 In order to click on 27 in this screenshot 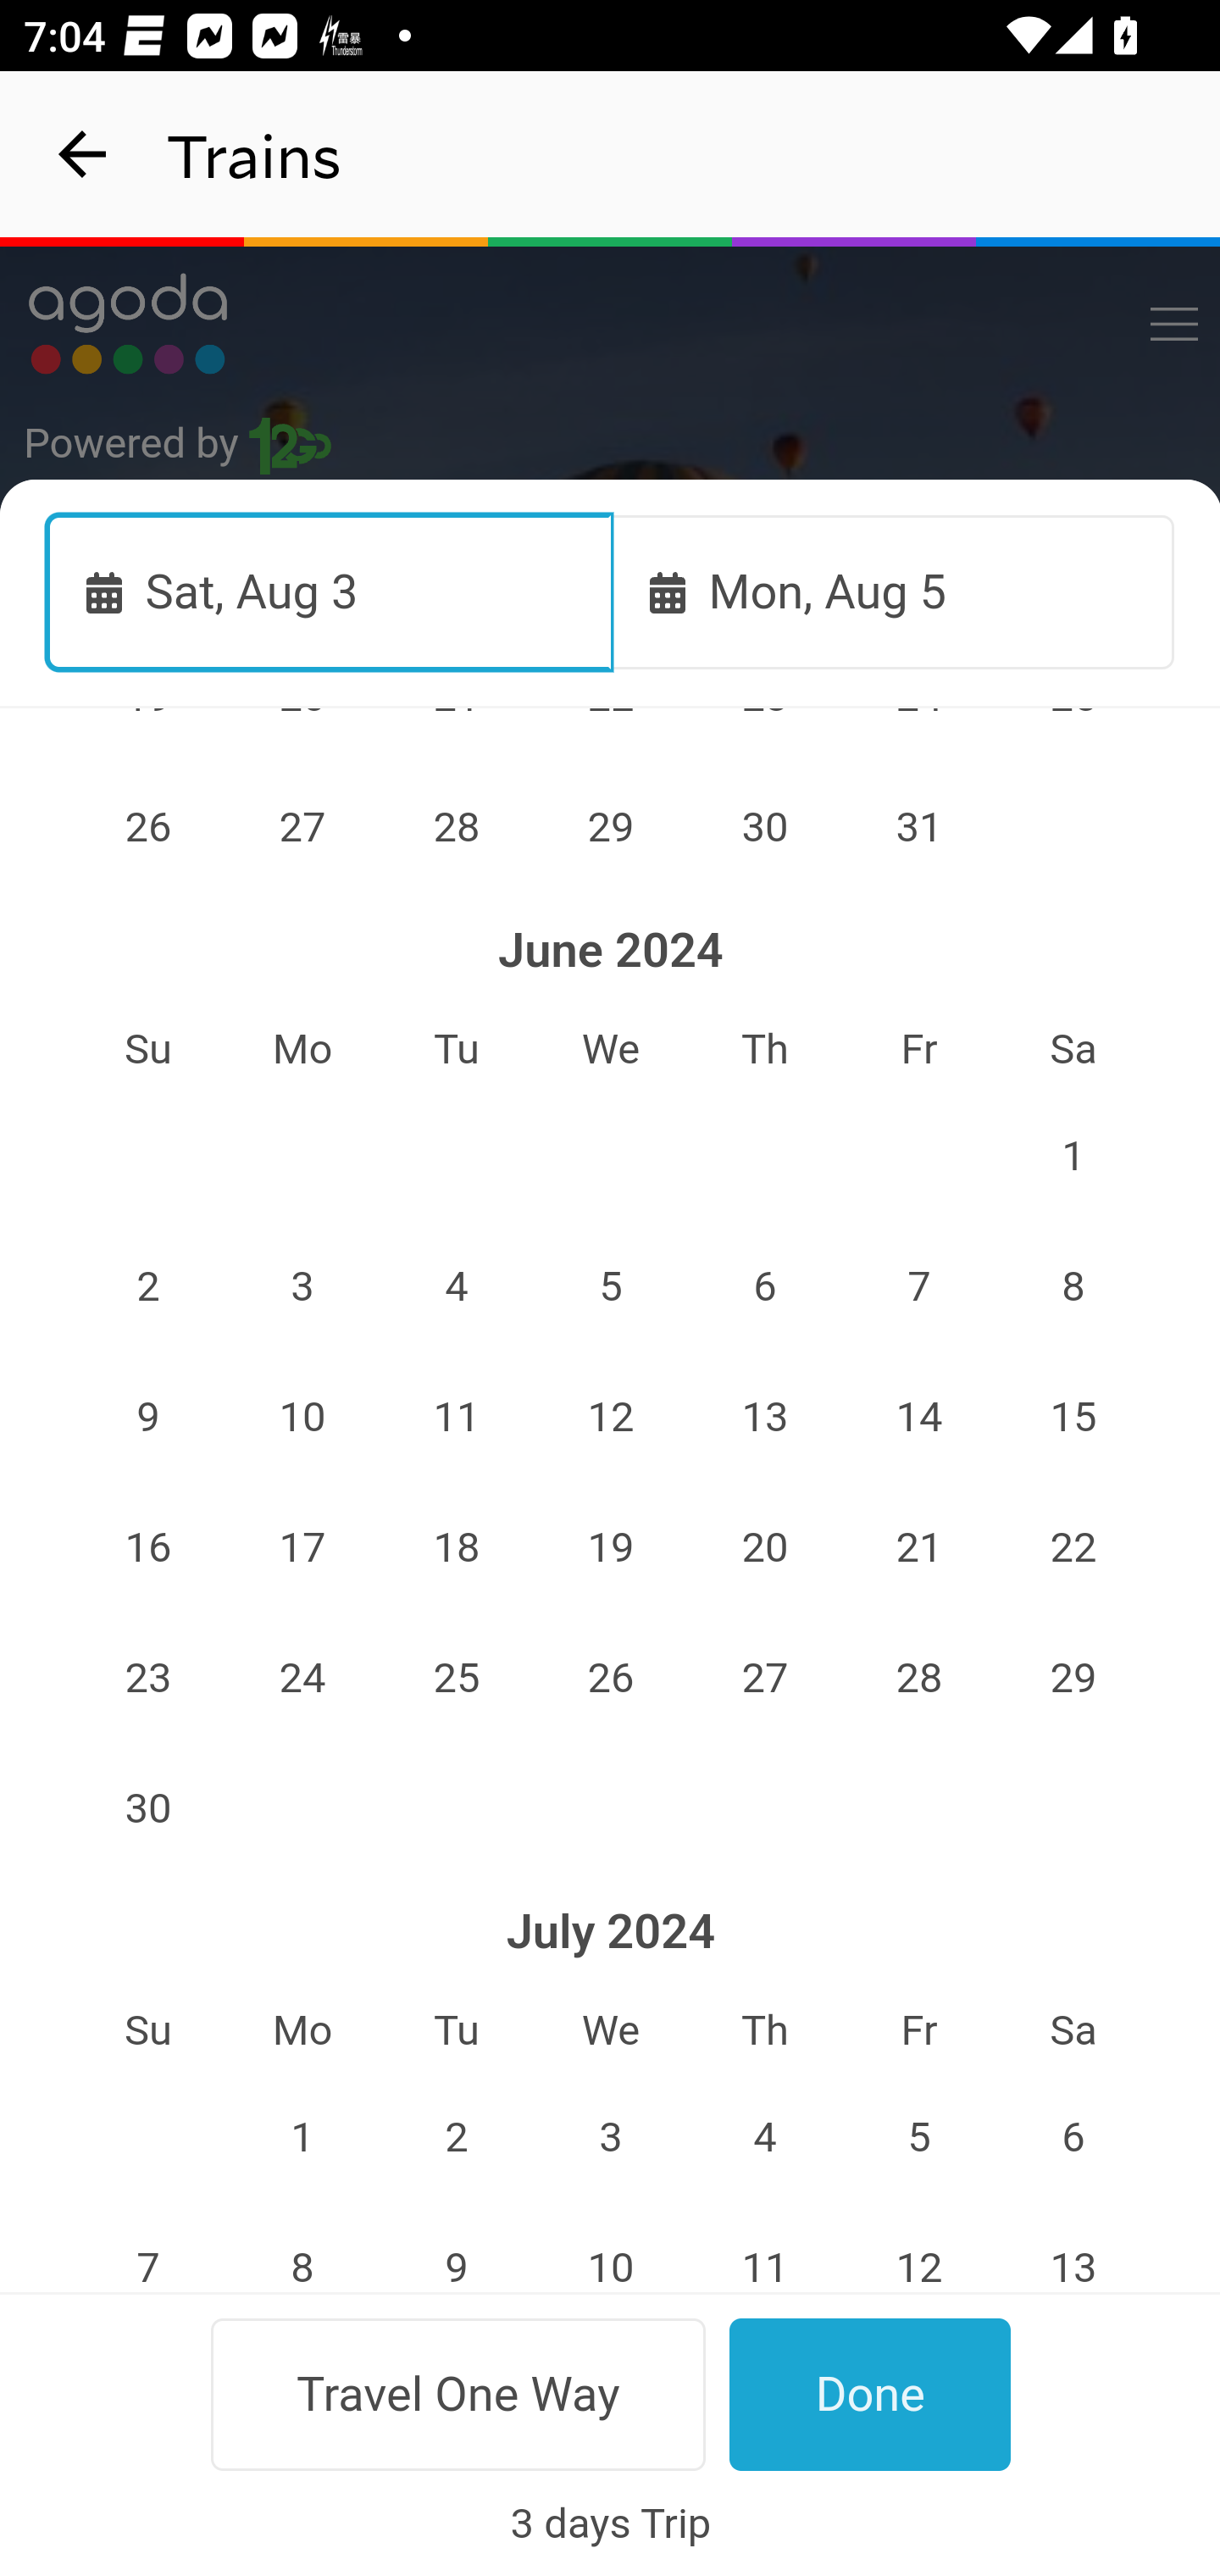, I will do `click(302, 827)`.